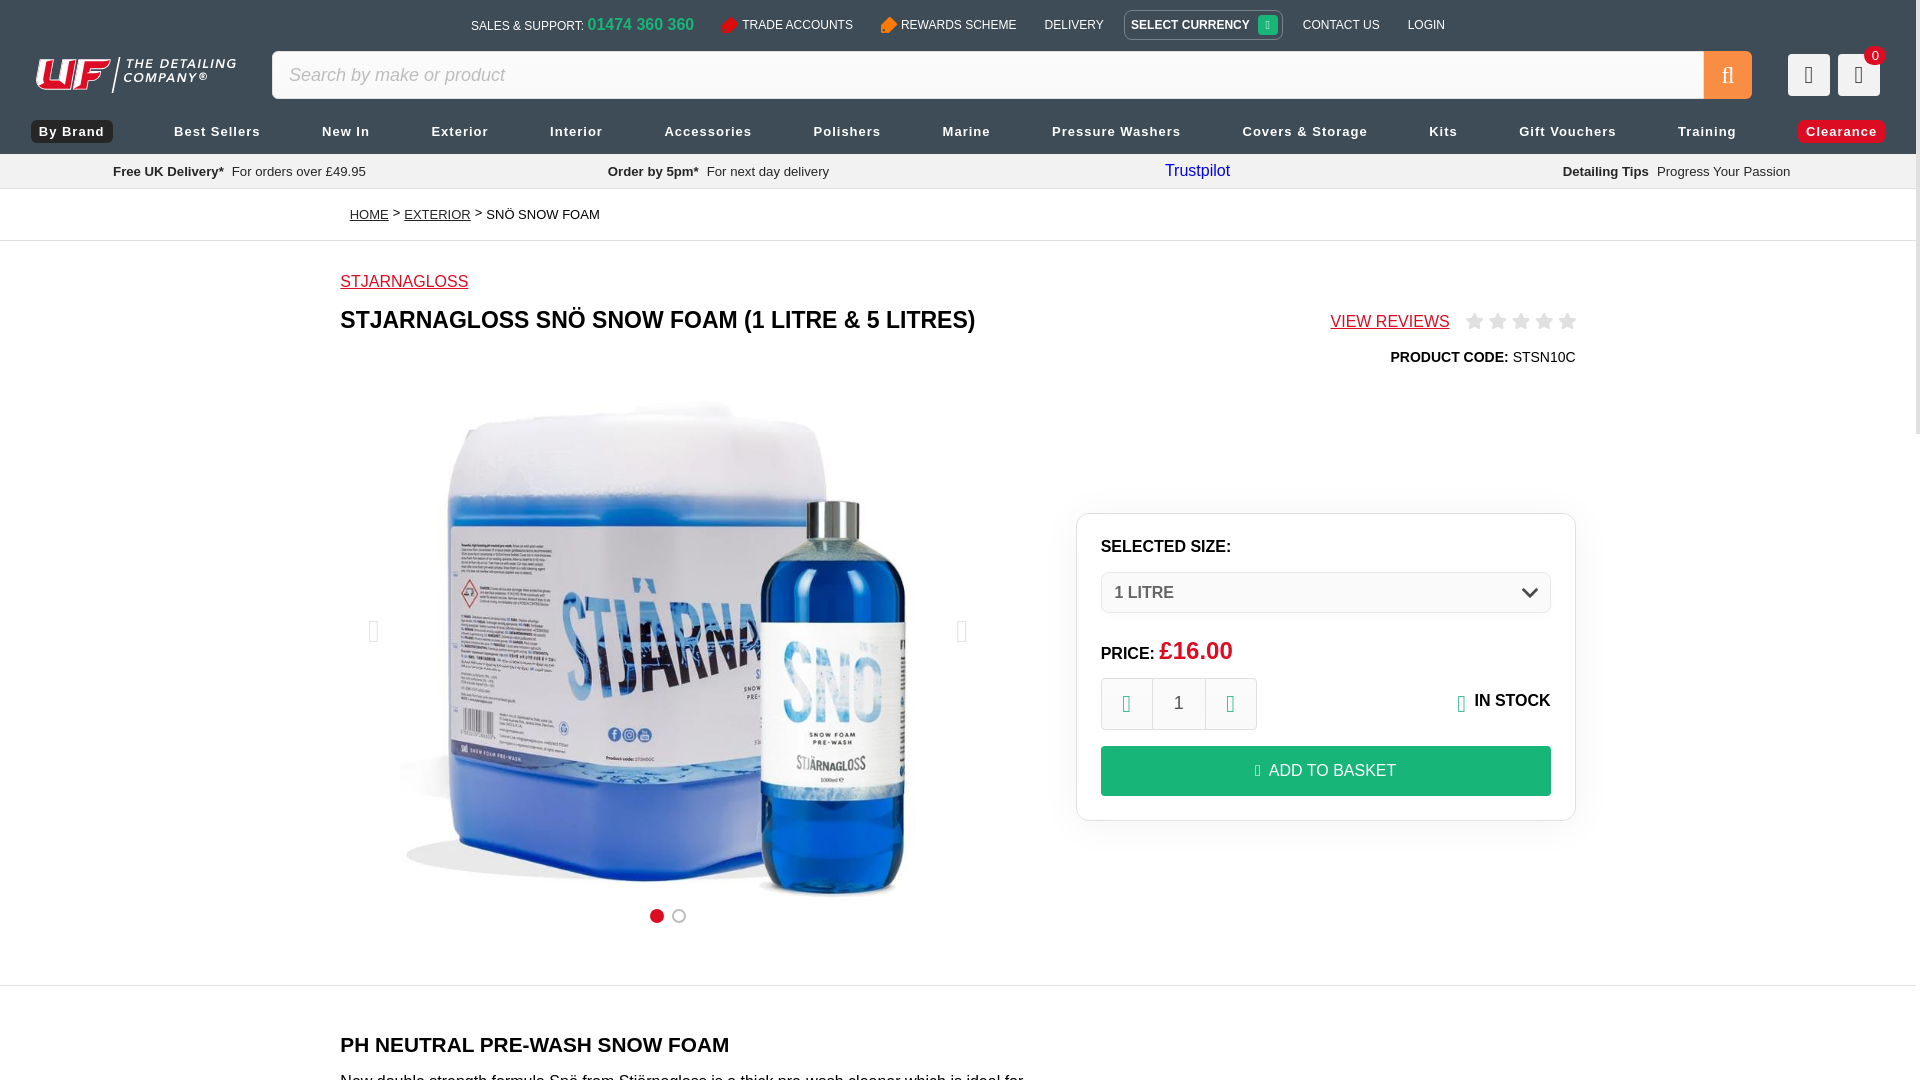 The height and width of the screenshot is (1080, 1920). Describe the element at coordinates (1341, 24) in the screenshot. I see `CONTACT US` at that location.